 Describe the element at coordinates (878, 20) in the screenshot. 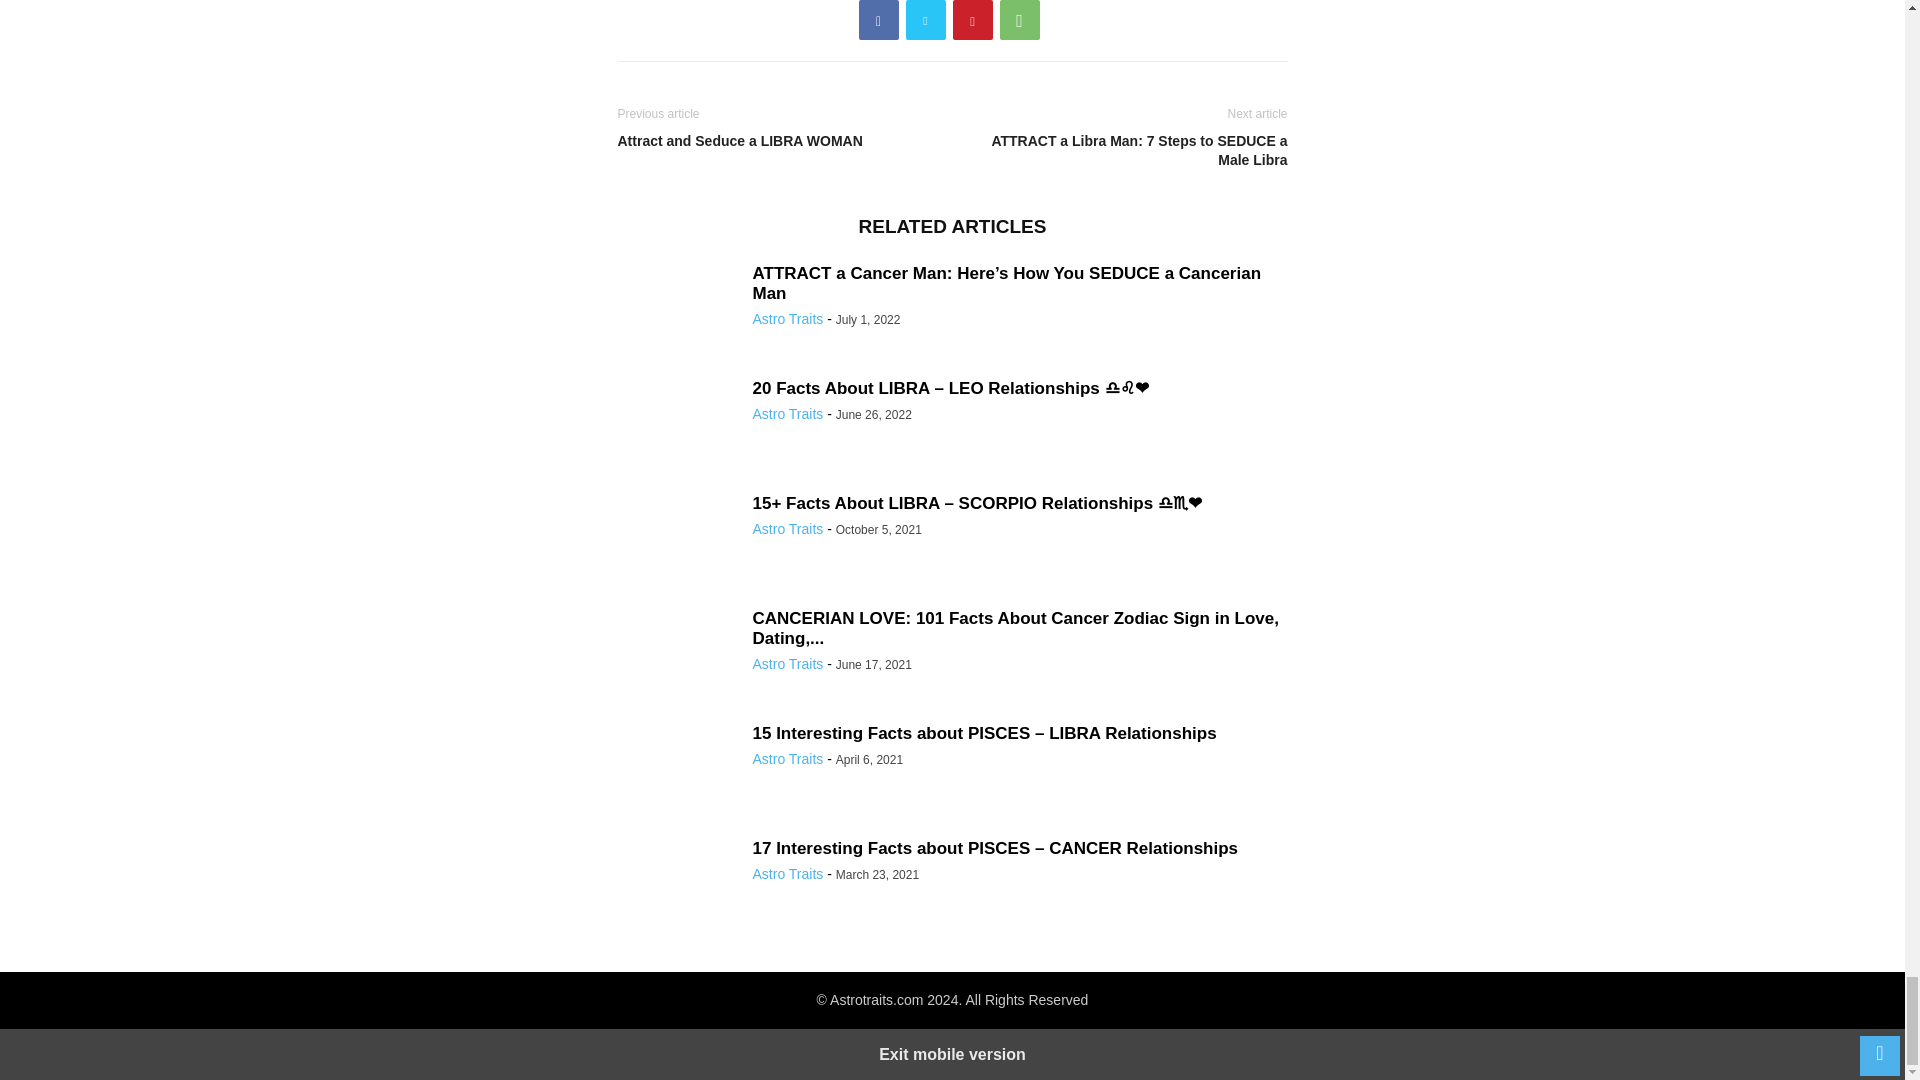

I see `Facebook` at that location.